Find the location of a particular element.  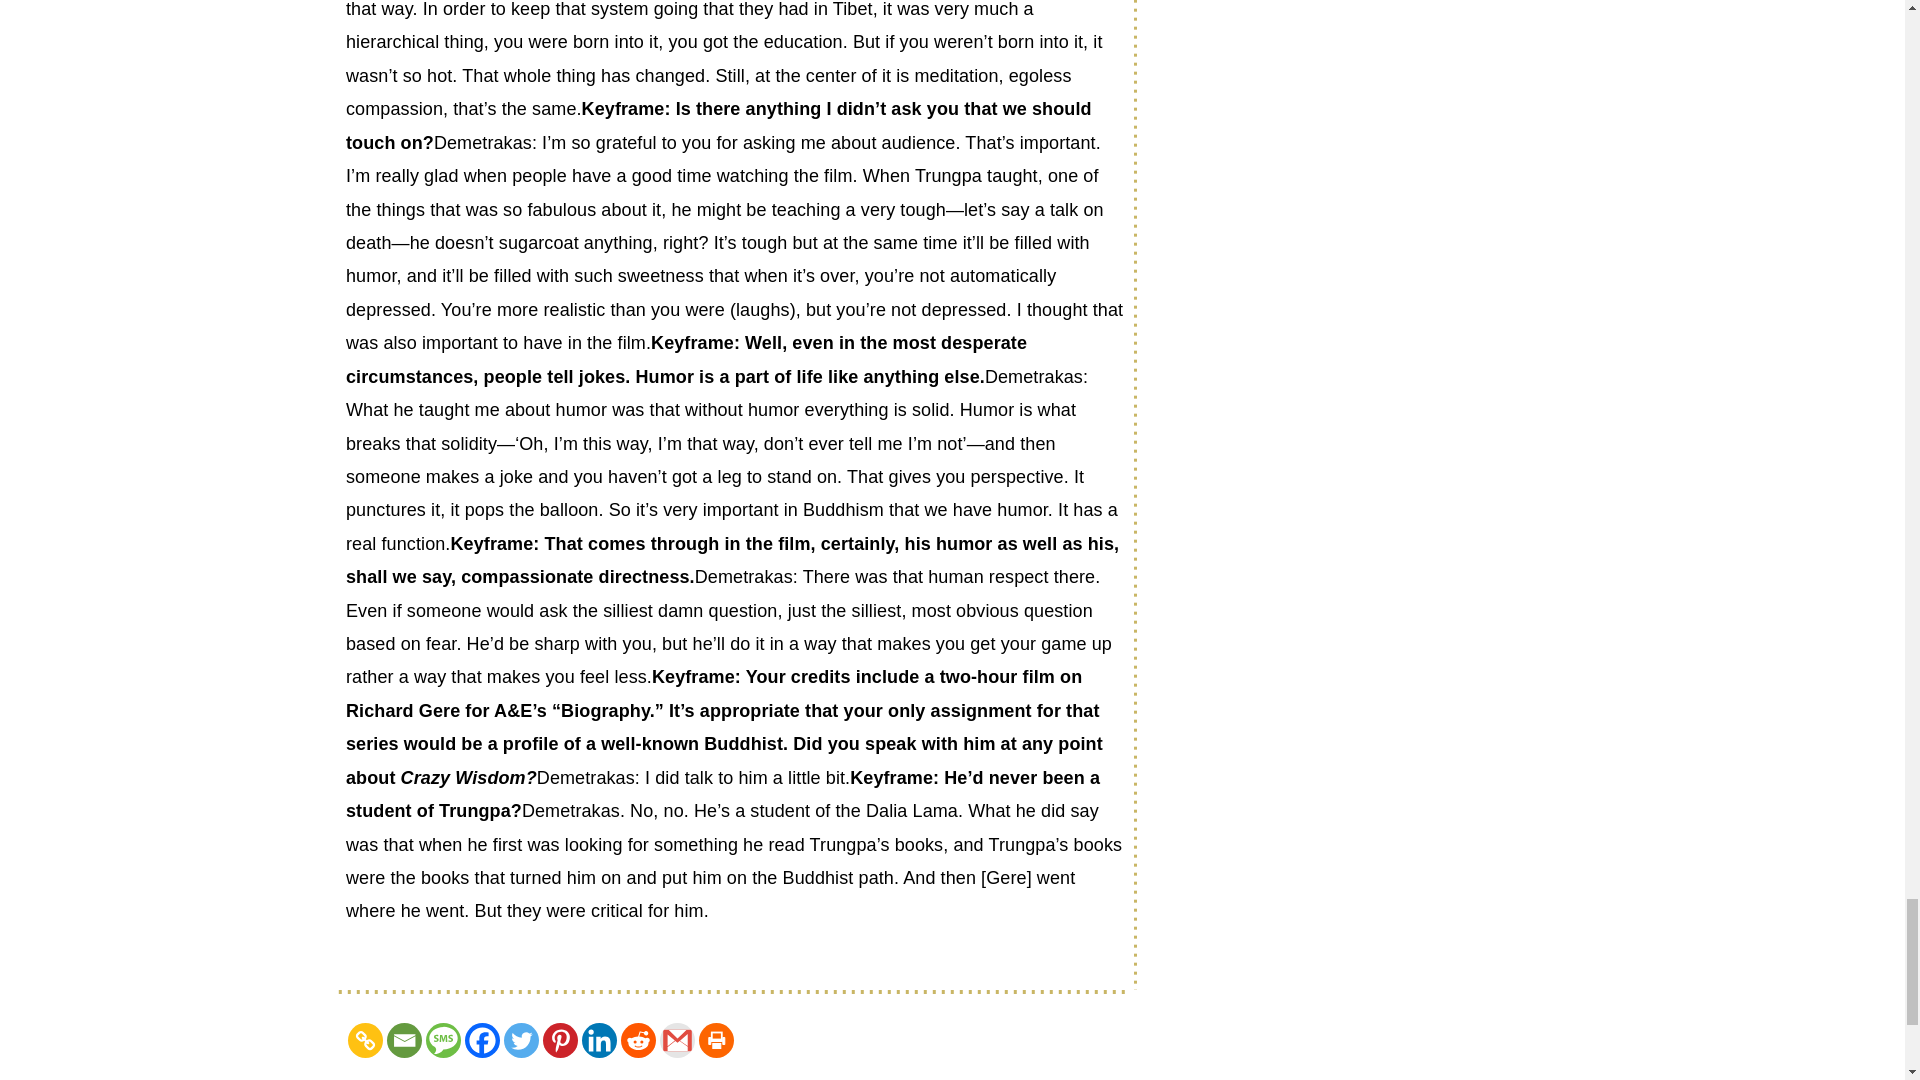

Reddit is located at coordinates (638, 1040).